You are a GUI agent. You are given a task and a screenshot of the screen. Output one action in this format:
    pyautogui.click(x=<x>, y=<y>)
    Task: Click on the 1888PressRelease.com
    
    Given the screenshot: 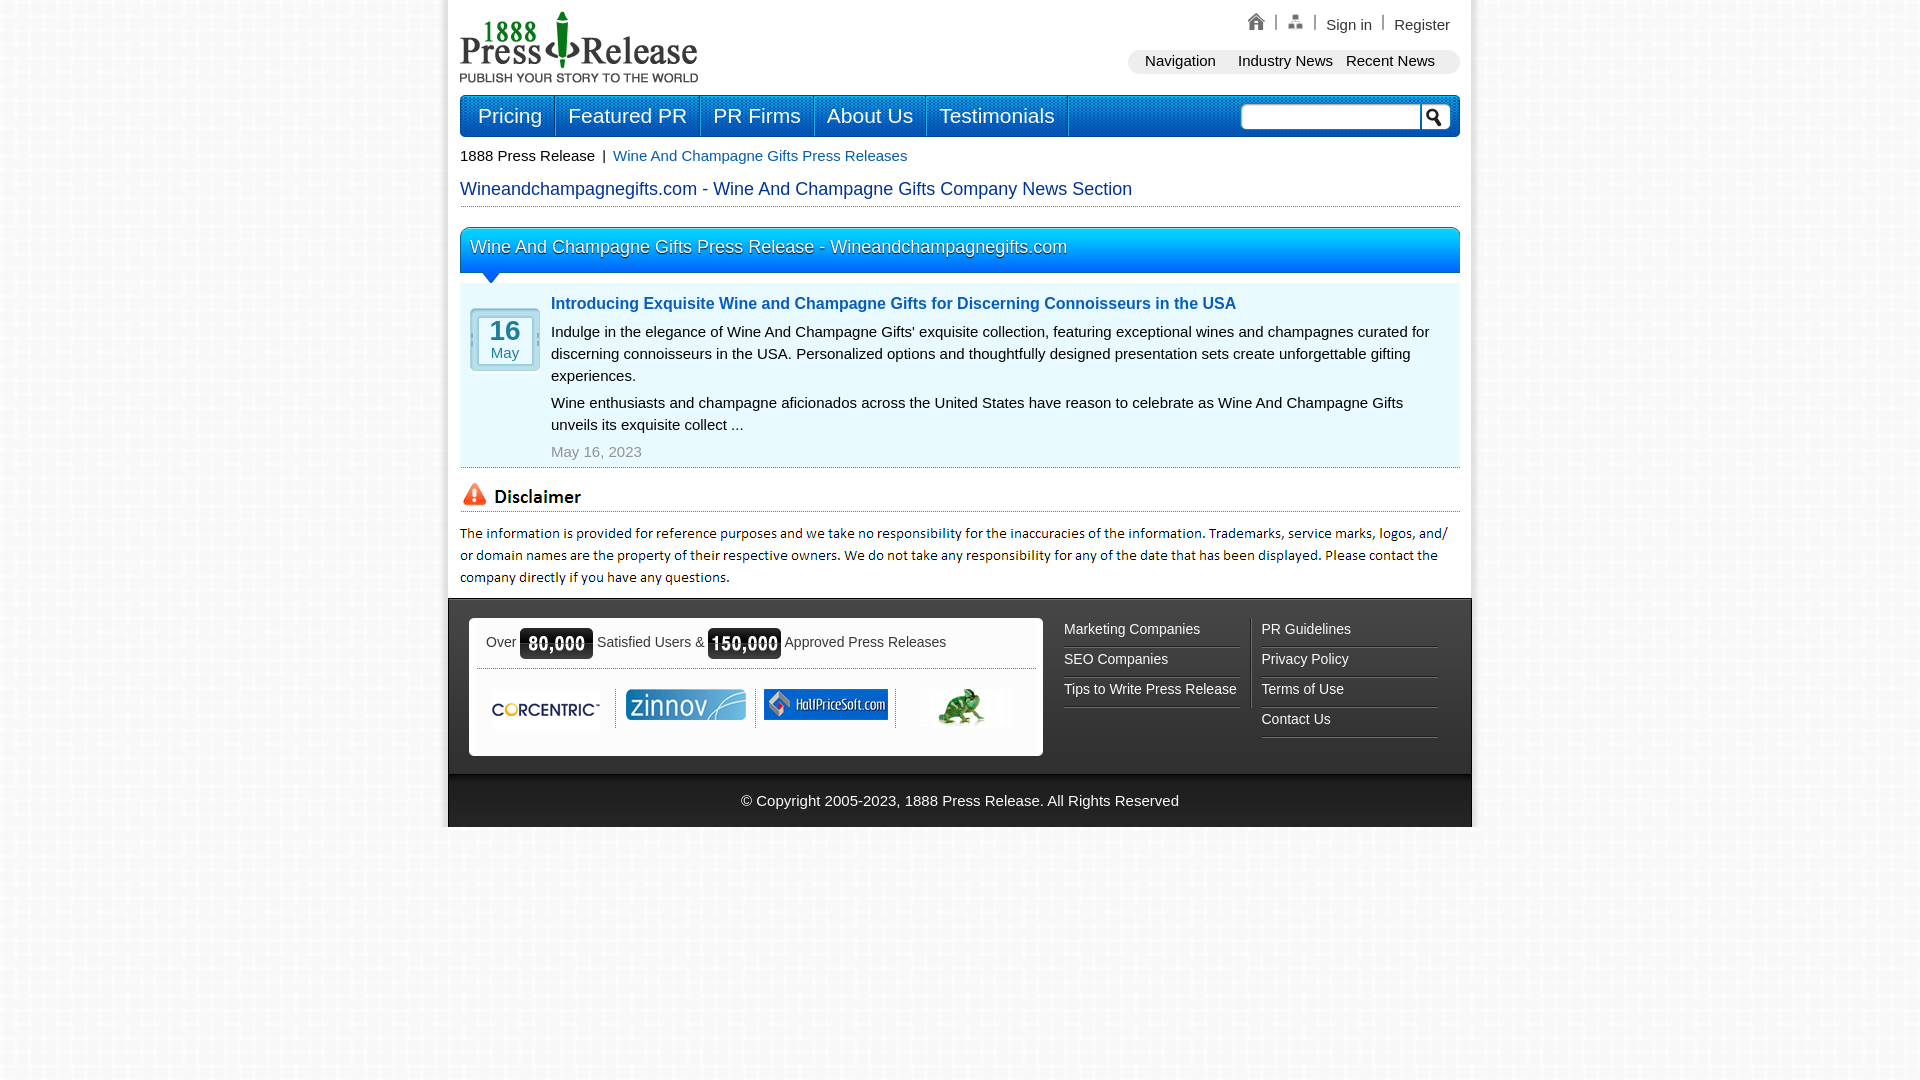 What is the action you would take?
    pyautogui.click(x=579, y=46)
    